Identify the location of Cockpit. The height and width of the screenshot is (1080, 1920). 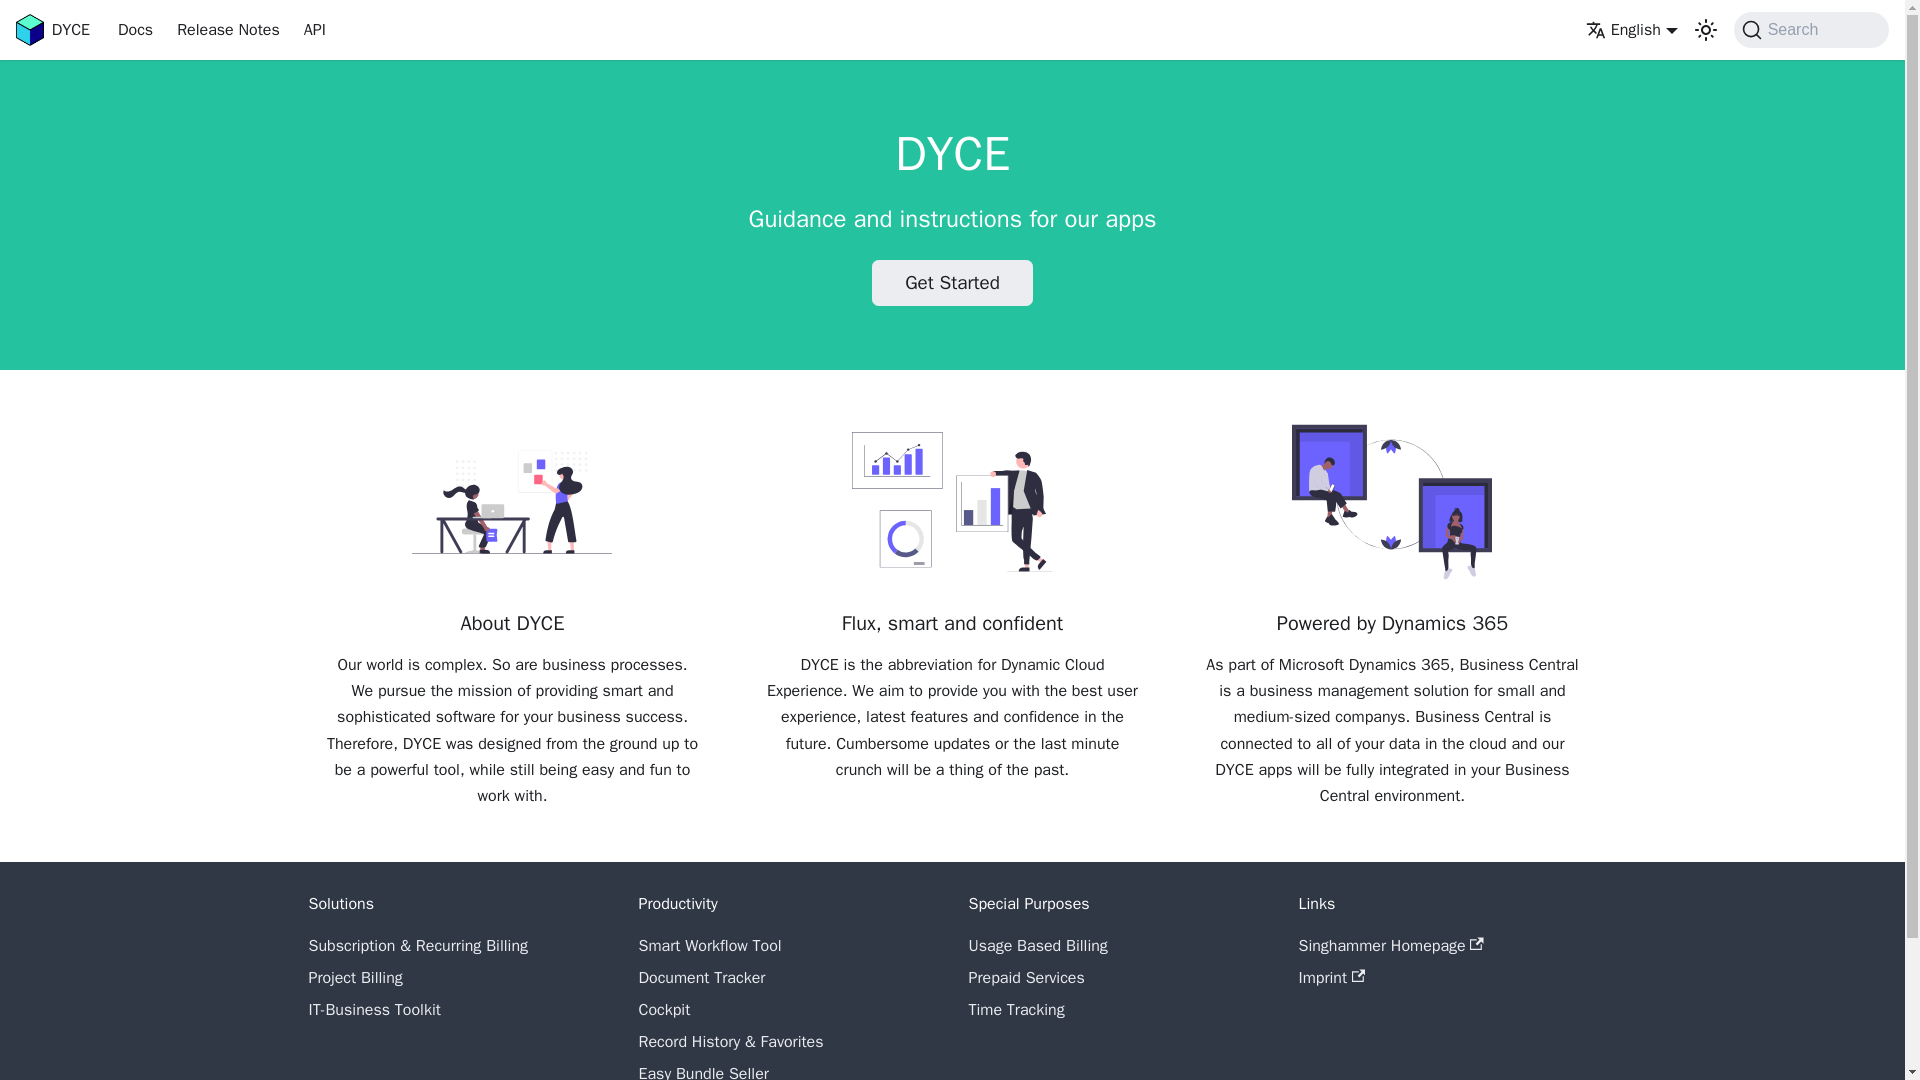
(663, 1010).